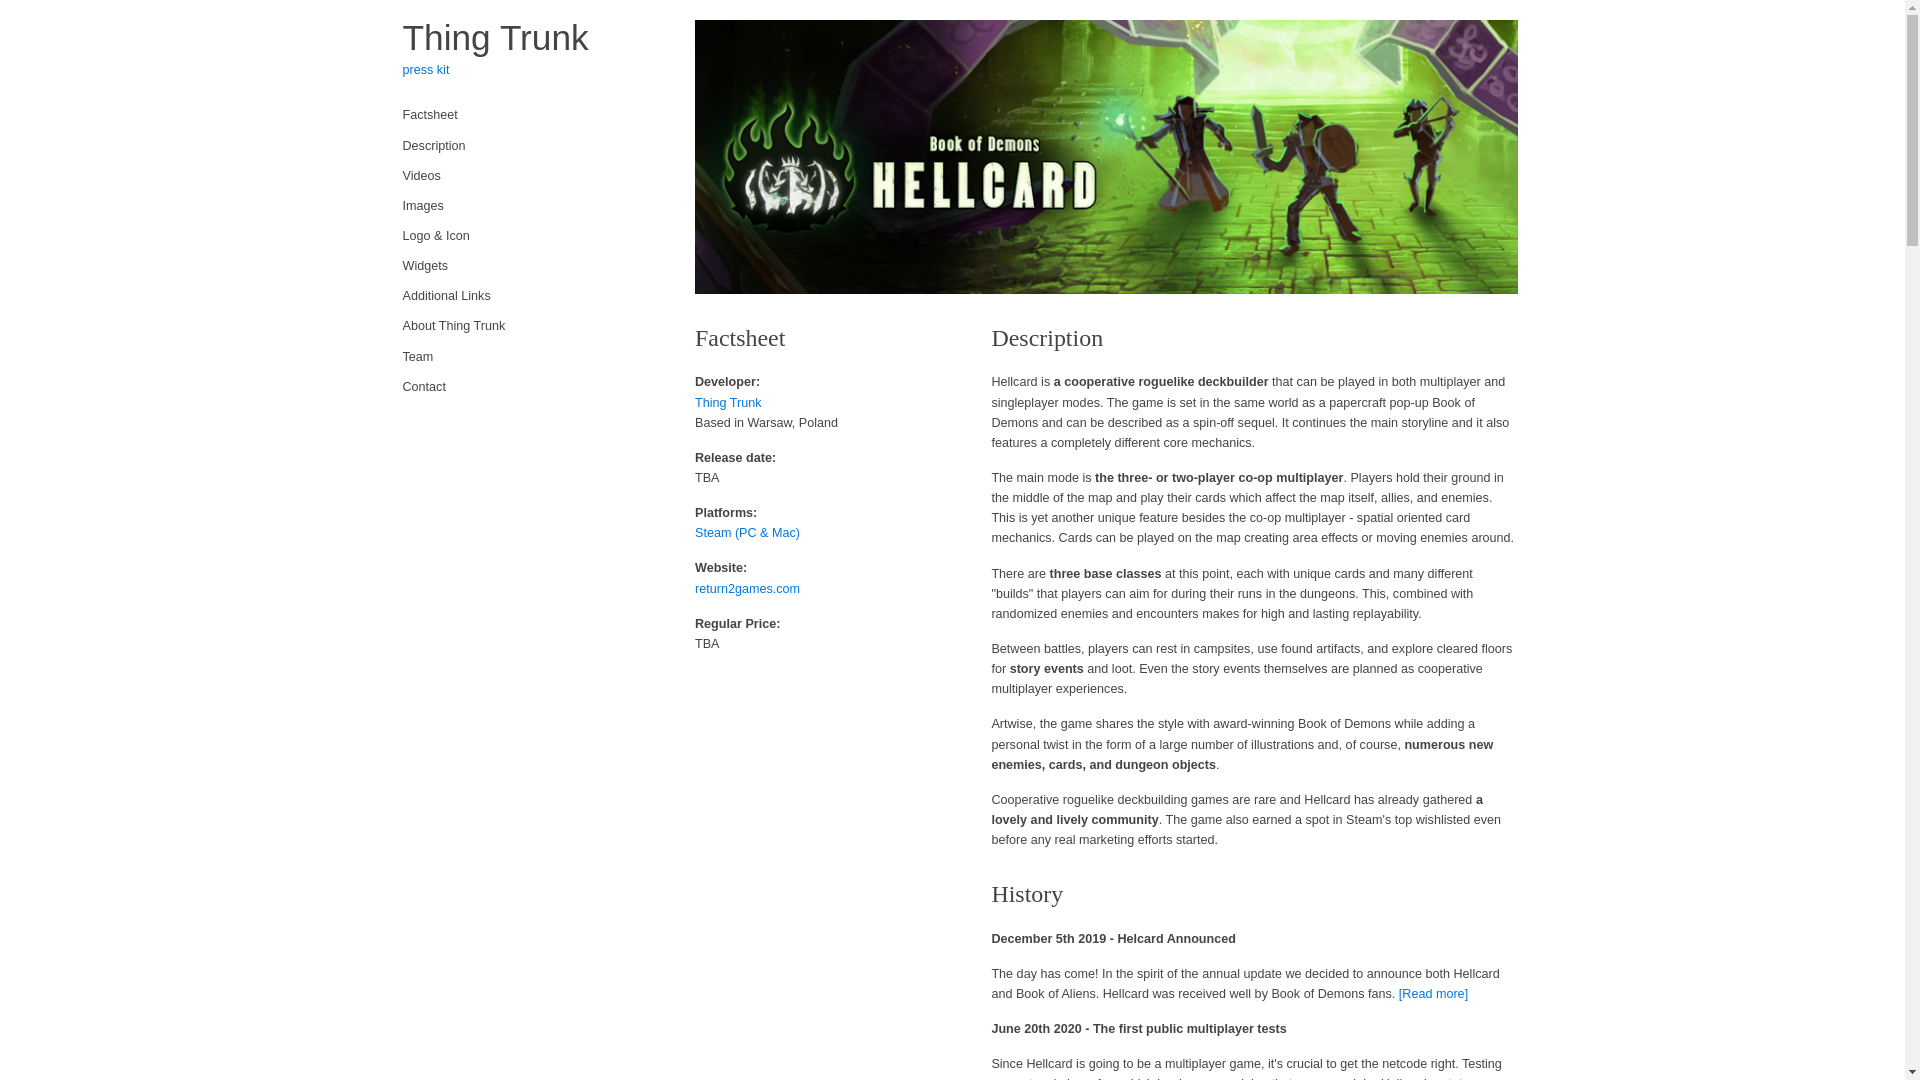  Describe the element at coordinates (494, 38) in the screenshot. I see `Thing Trunk` at that location.